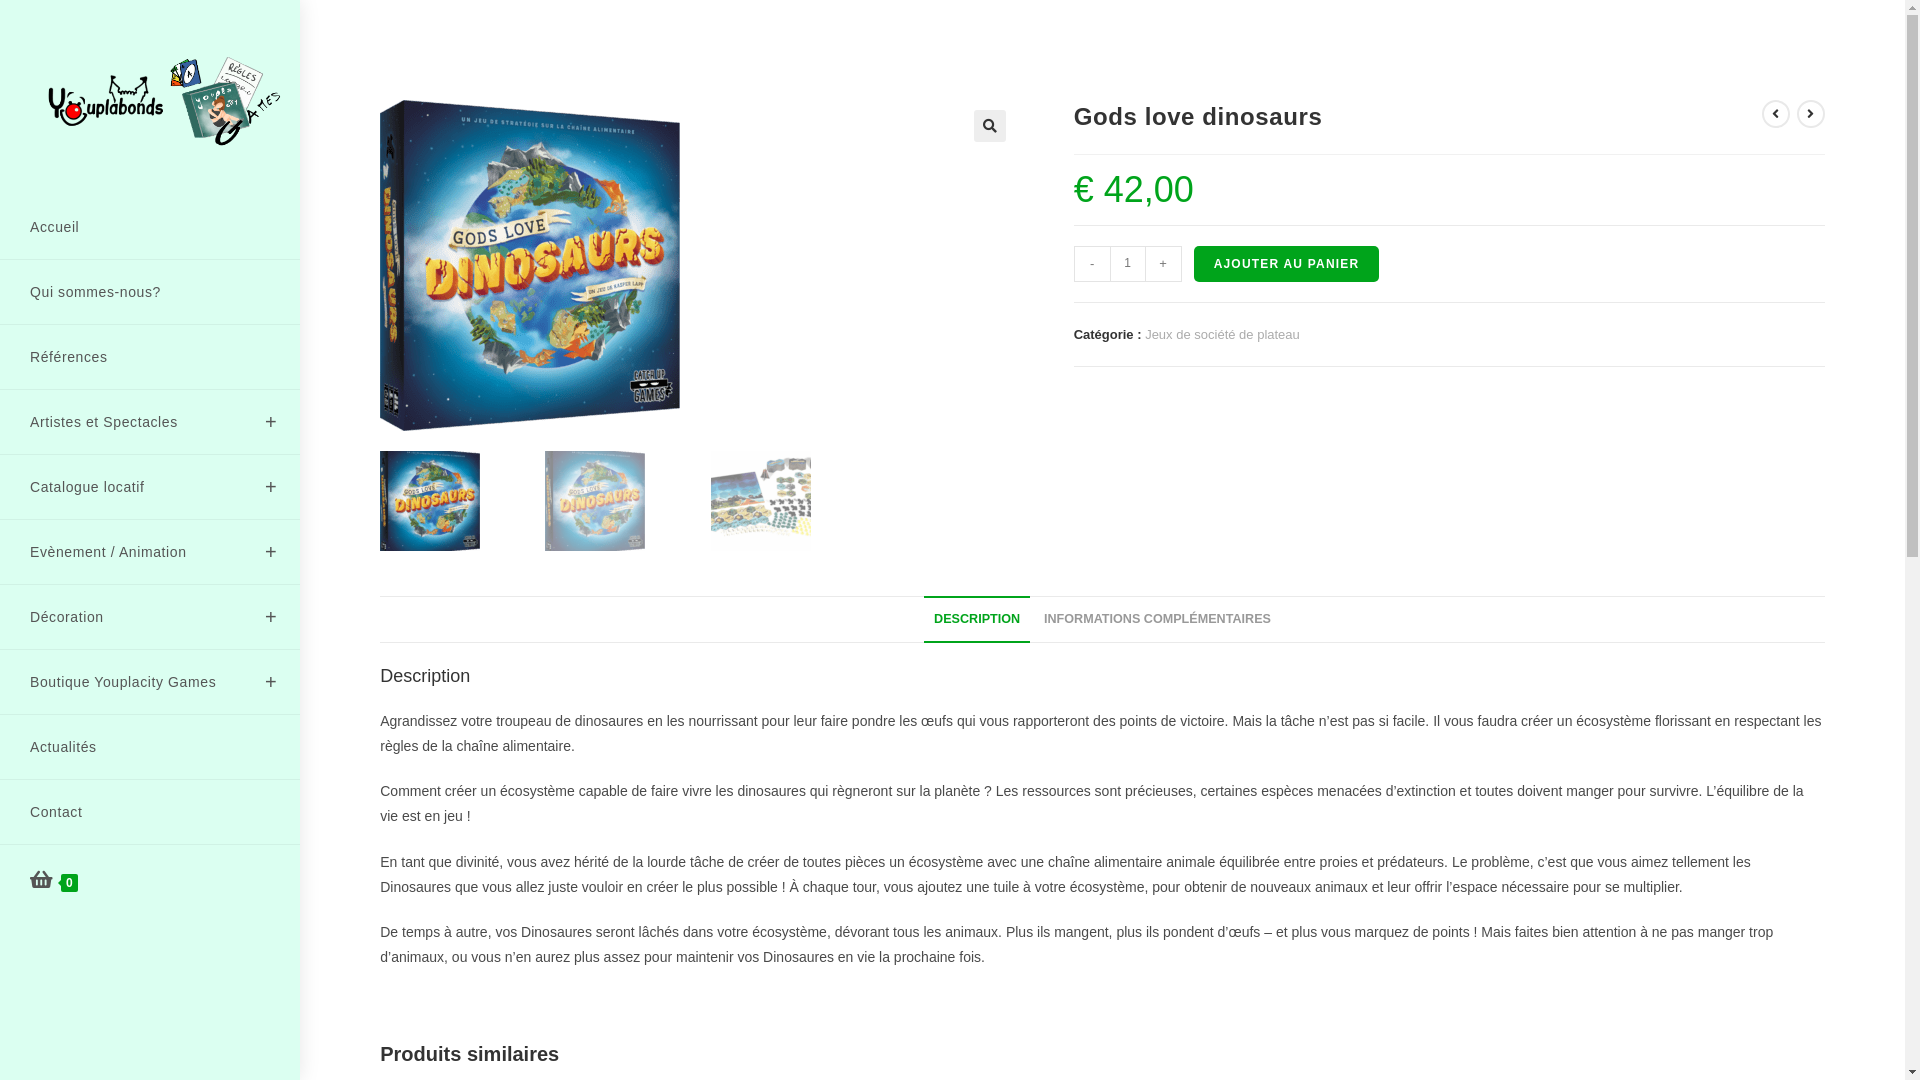 Image resolution: width=1920 pixels, height=1080 pixels. Describe the element at coordinates (150, 227) in the screenshot. I see `Accueil` at that location.